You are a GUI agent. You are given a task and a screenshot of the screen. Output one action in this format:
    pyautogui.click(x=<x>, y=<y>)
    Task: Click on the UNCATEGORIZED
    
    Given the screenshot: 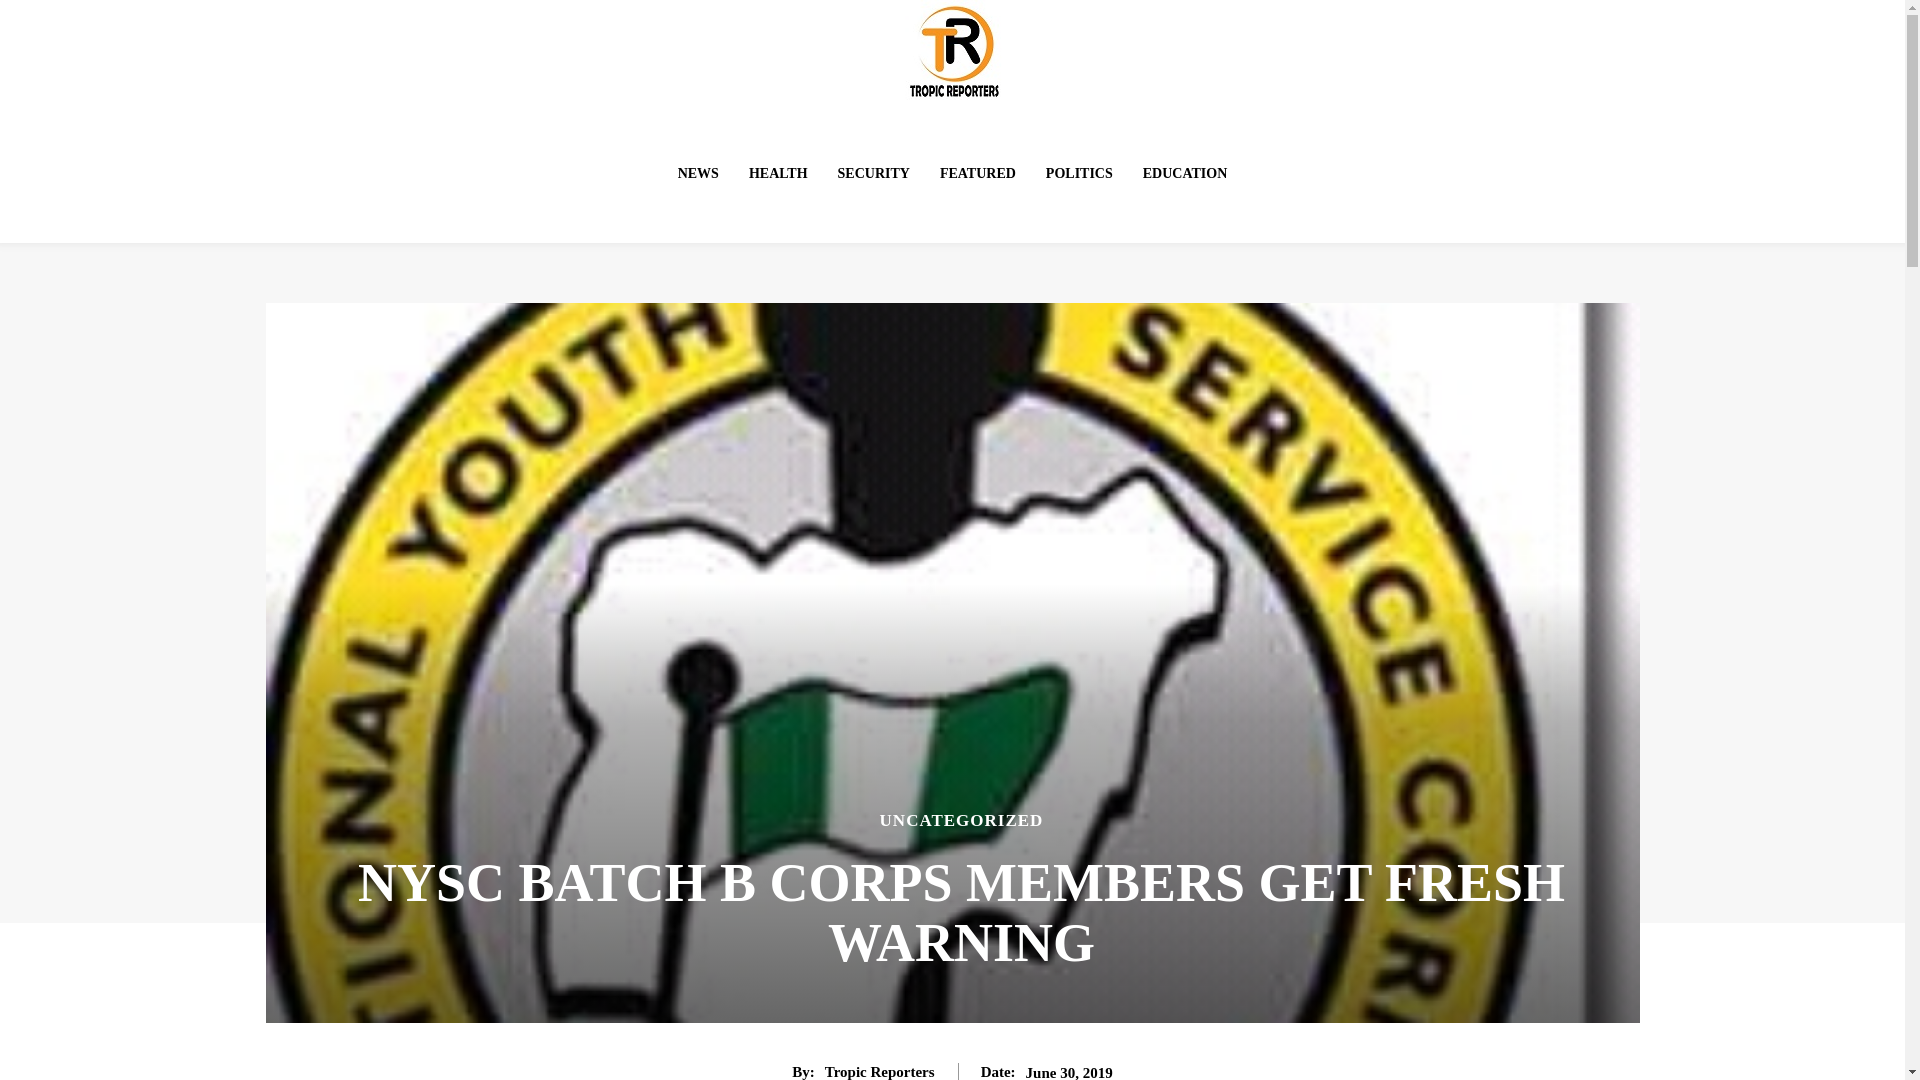 What is the action you would take?
    pyautogui.click(x=962, y=820)
    